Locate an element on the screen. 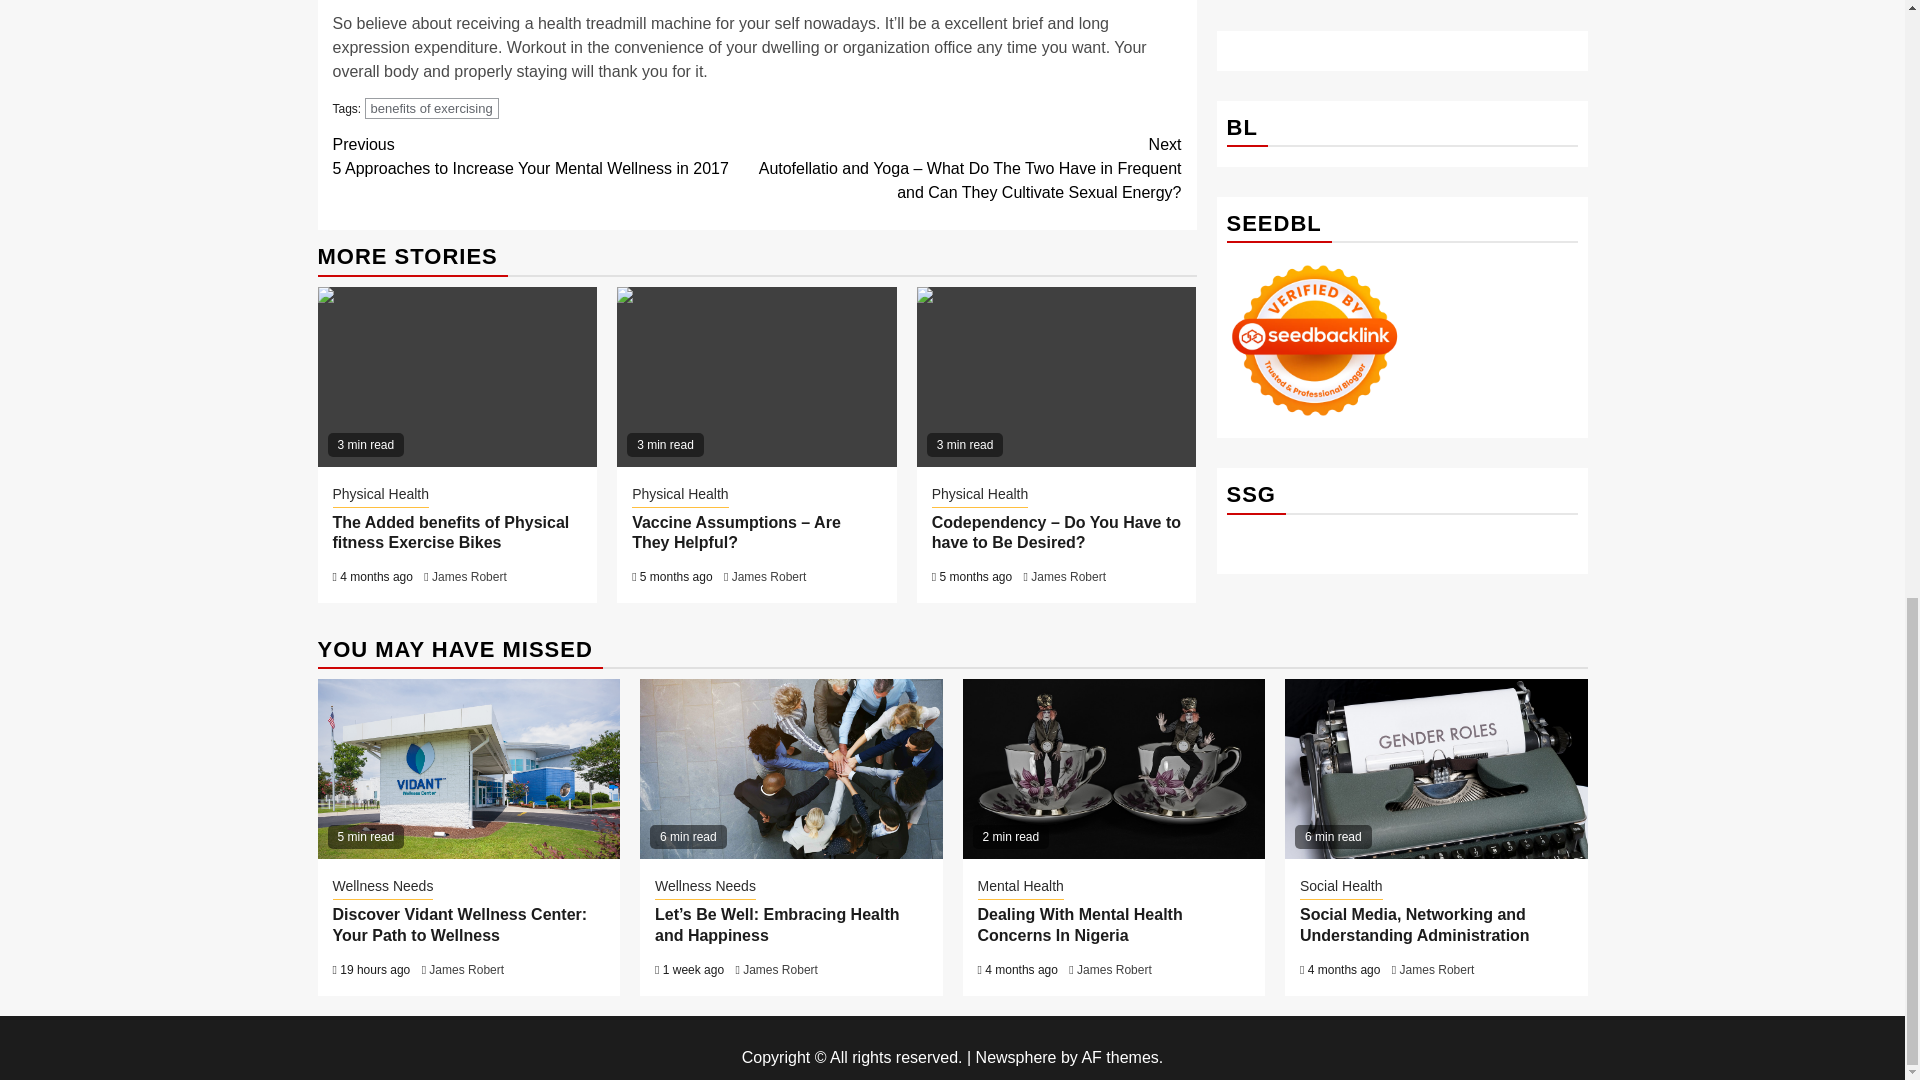 The image size is (1920, 1080). James Robert is located at coordinates (469, 577).